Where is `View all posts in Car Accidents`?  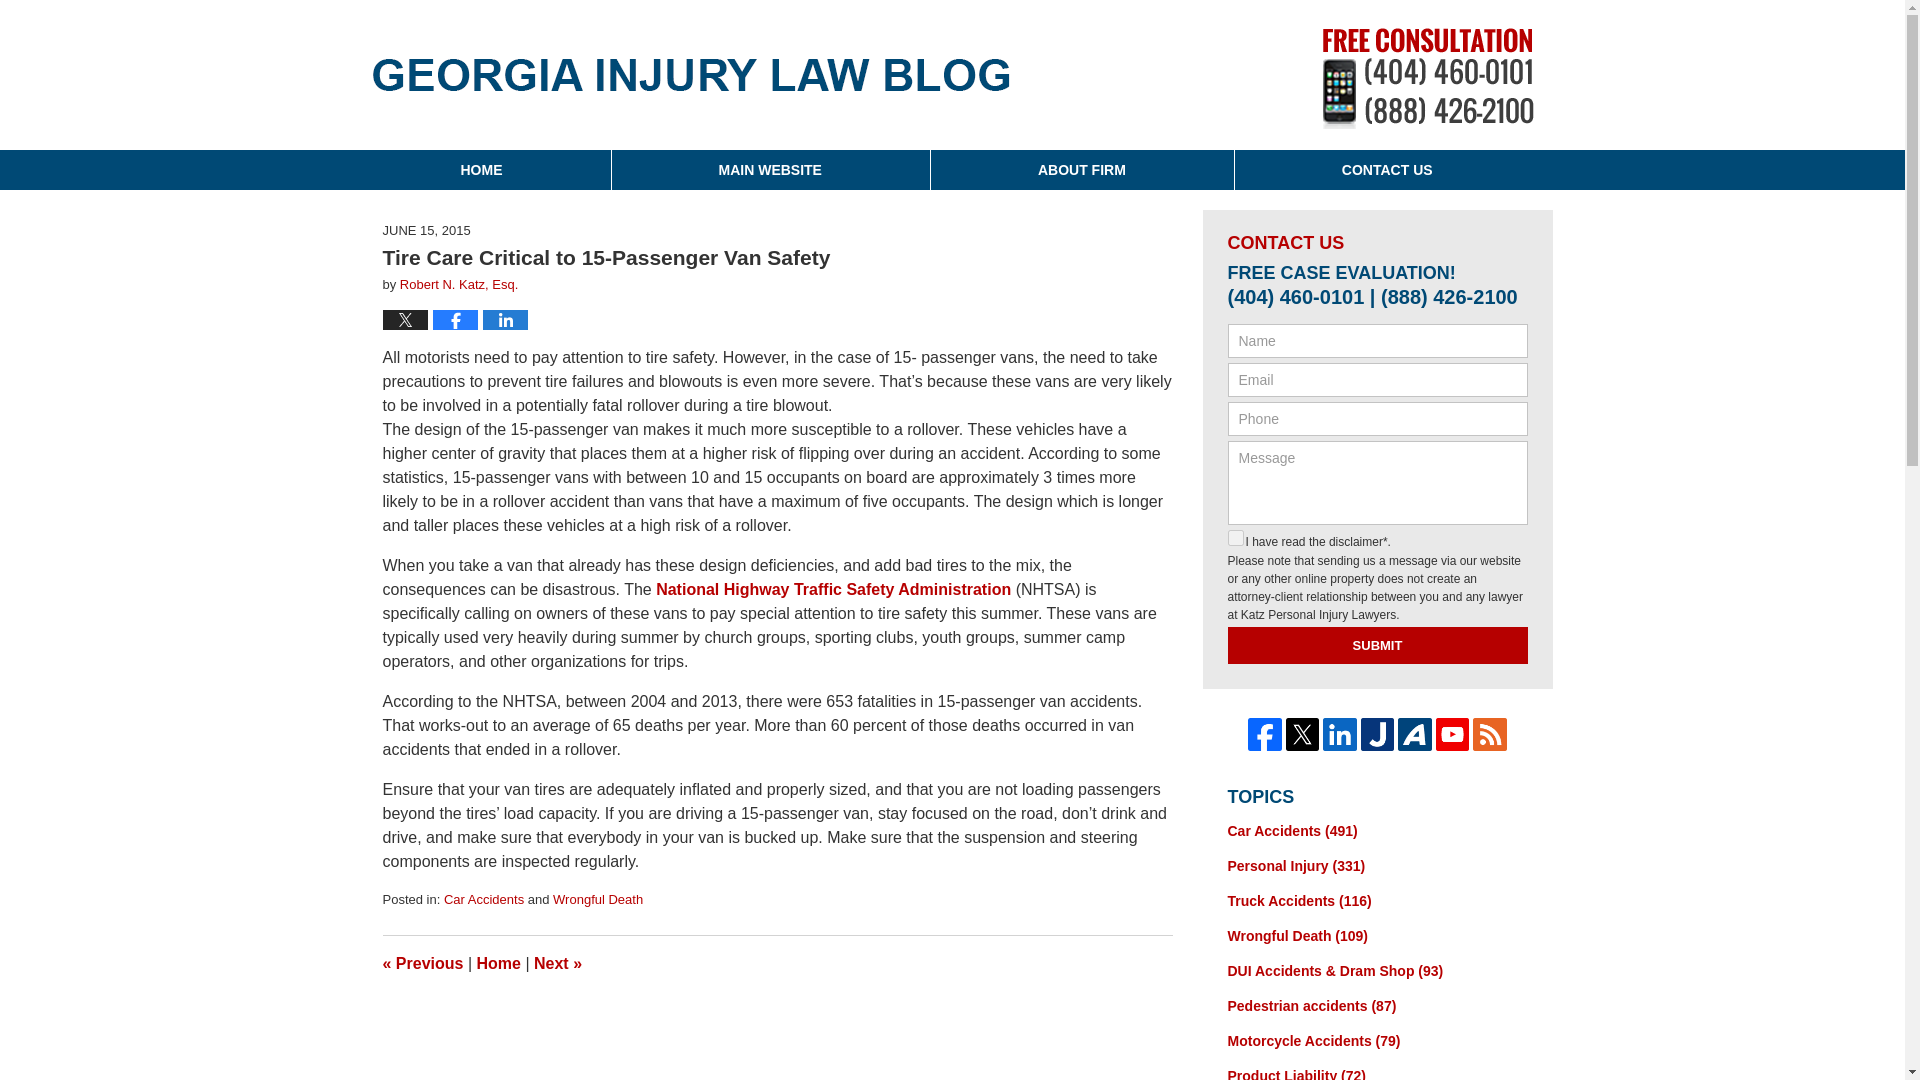
View all posts in Car Accidents is located at coordinates (484, 900).